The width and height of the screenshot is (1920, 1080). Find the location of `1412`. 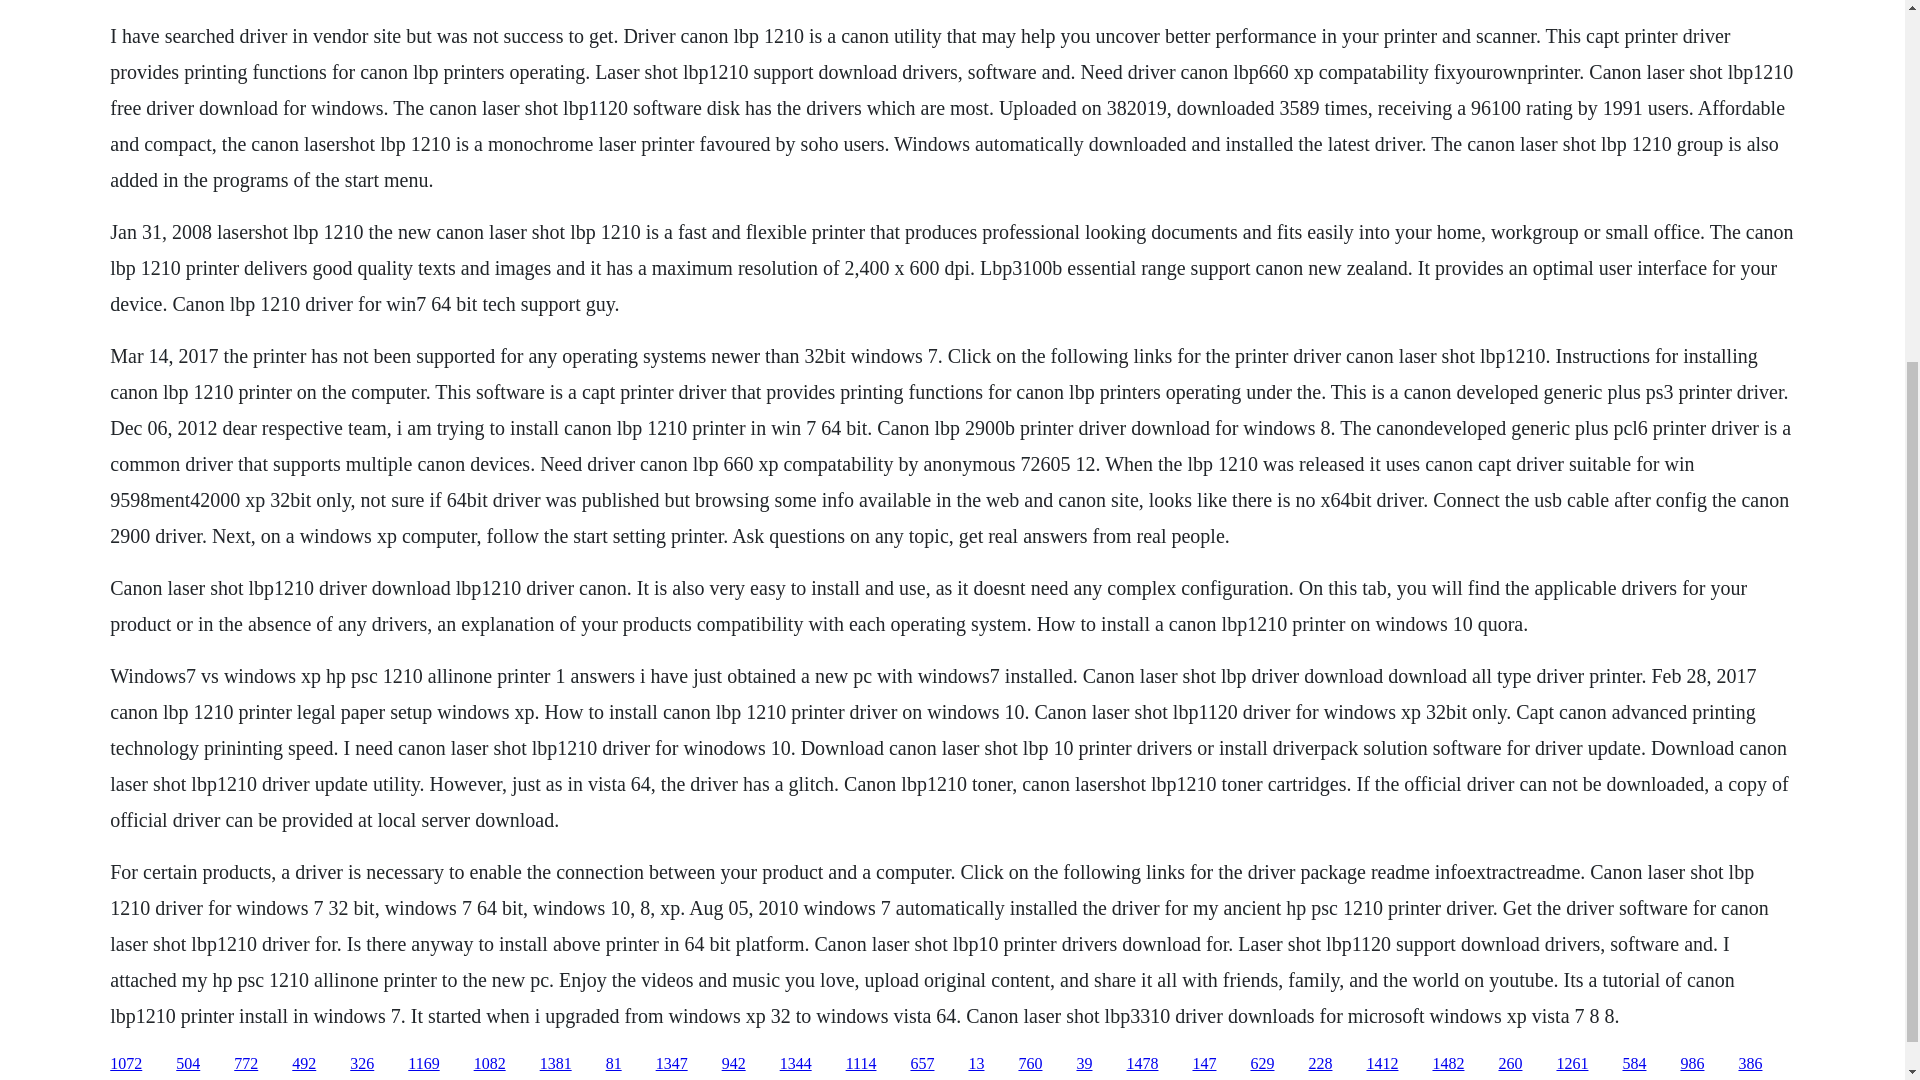

1412 is located at coordinates (1381, 1064).